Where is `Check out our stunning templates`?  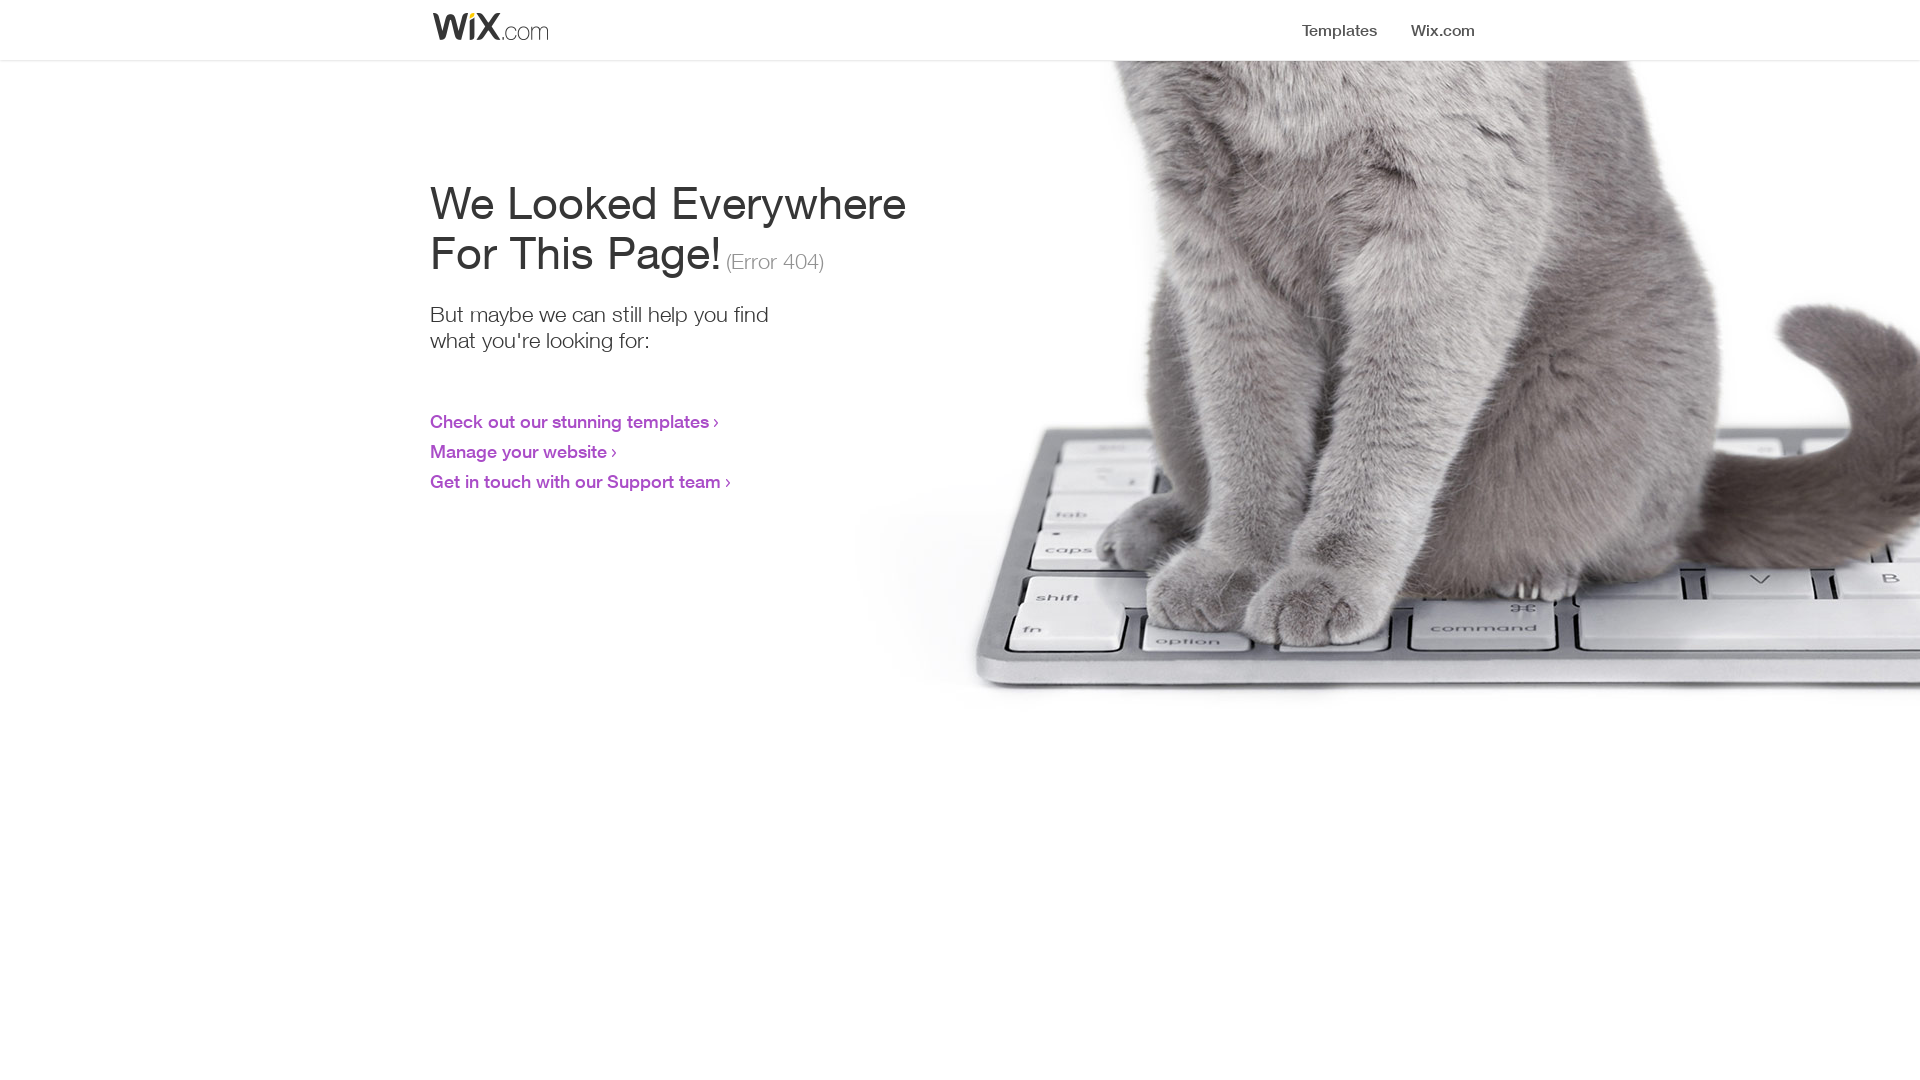 Check out our stunning templates is located at coordinates (570, 421).